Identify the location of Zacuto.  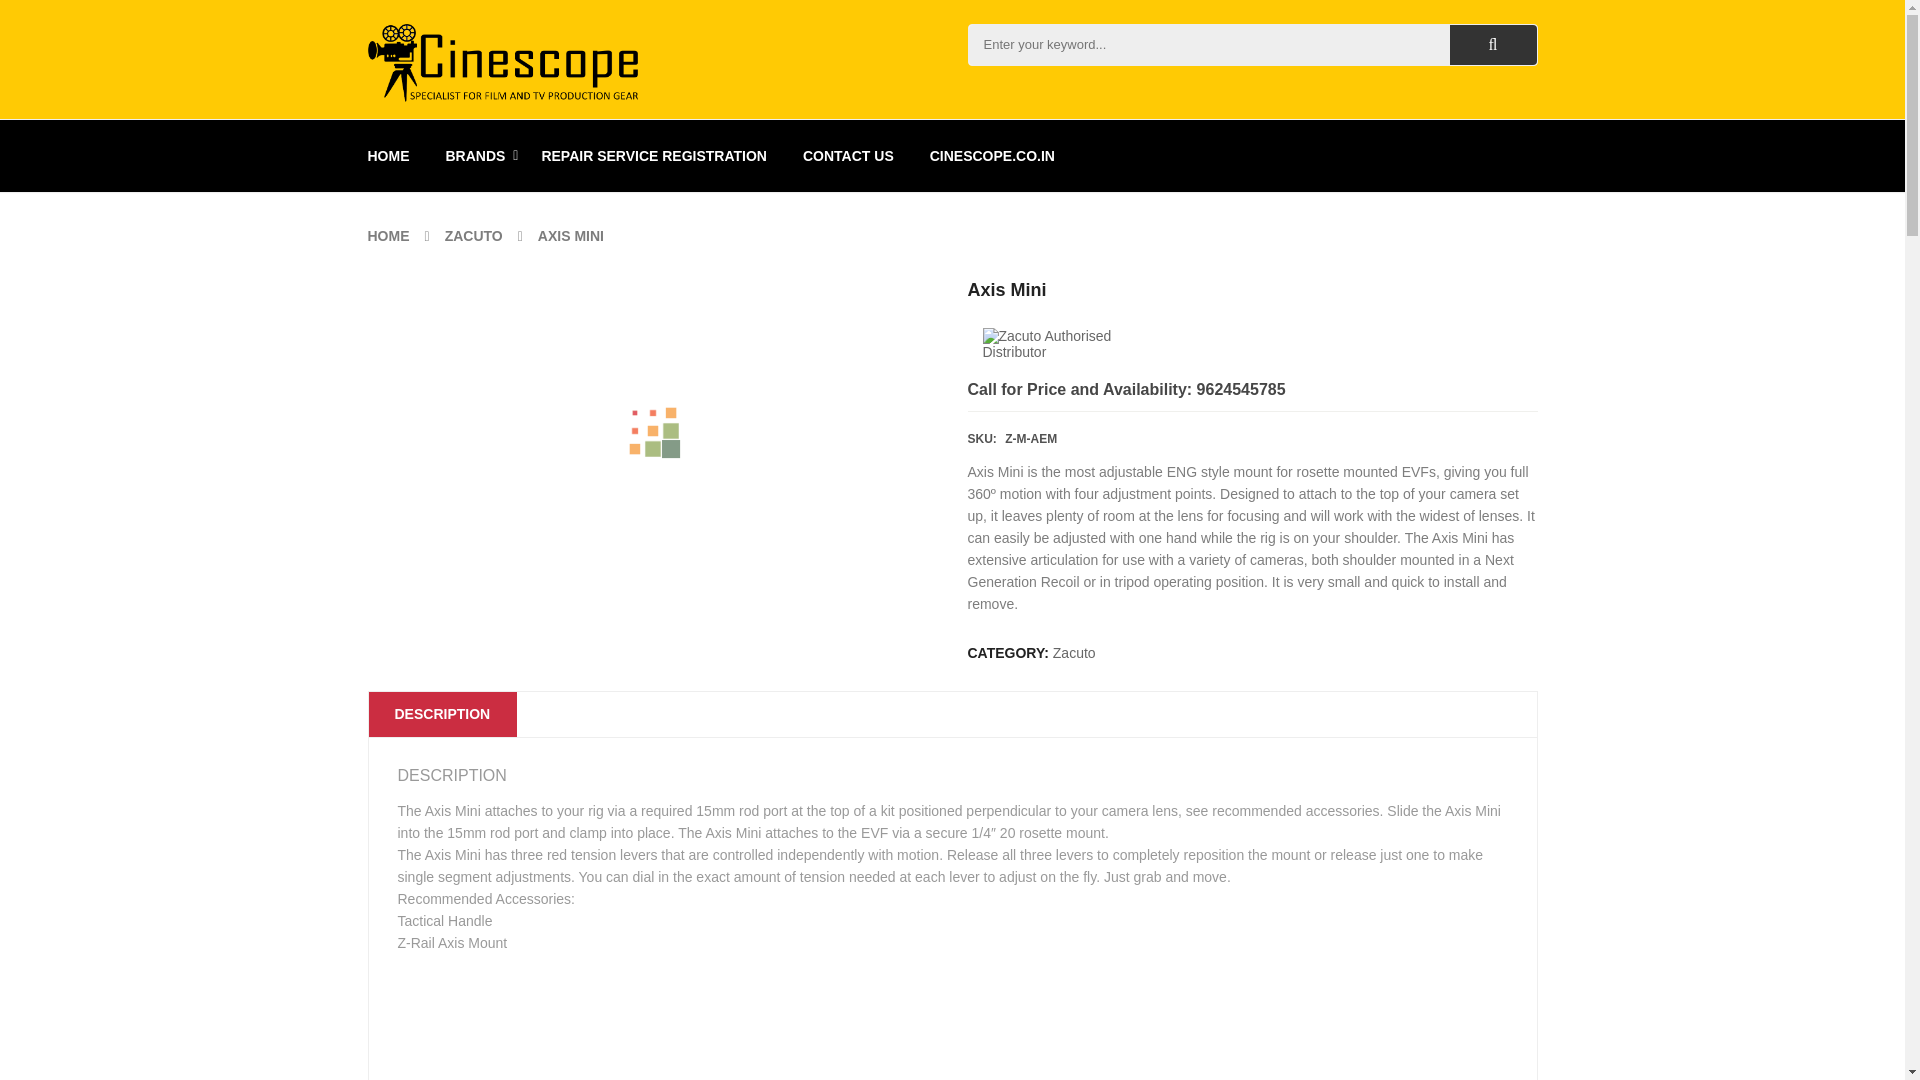
(1074, 652).